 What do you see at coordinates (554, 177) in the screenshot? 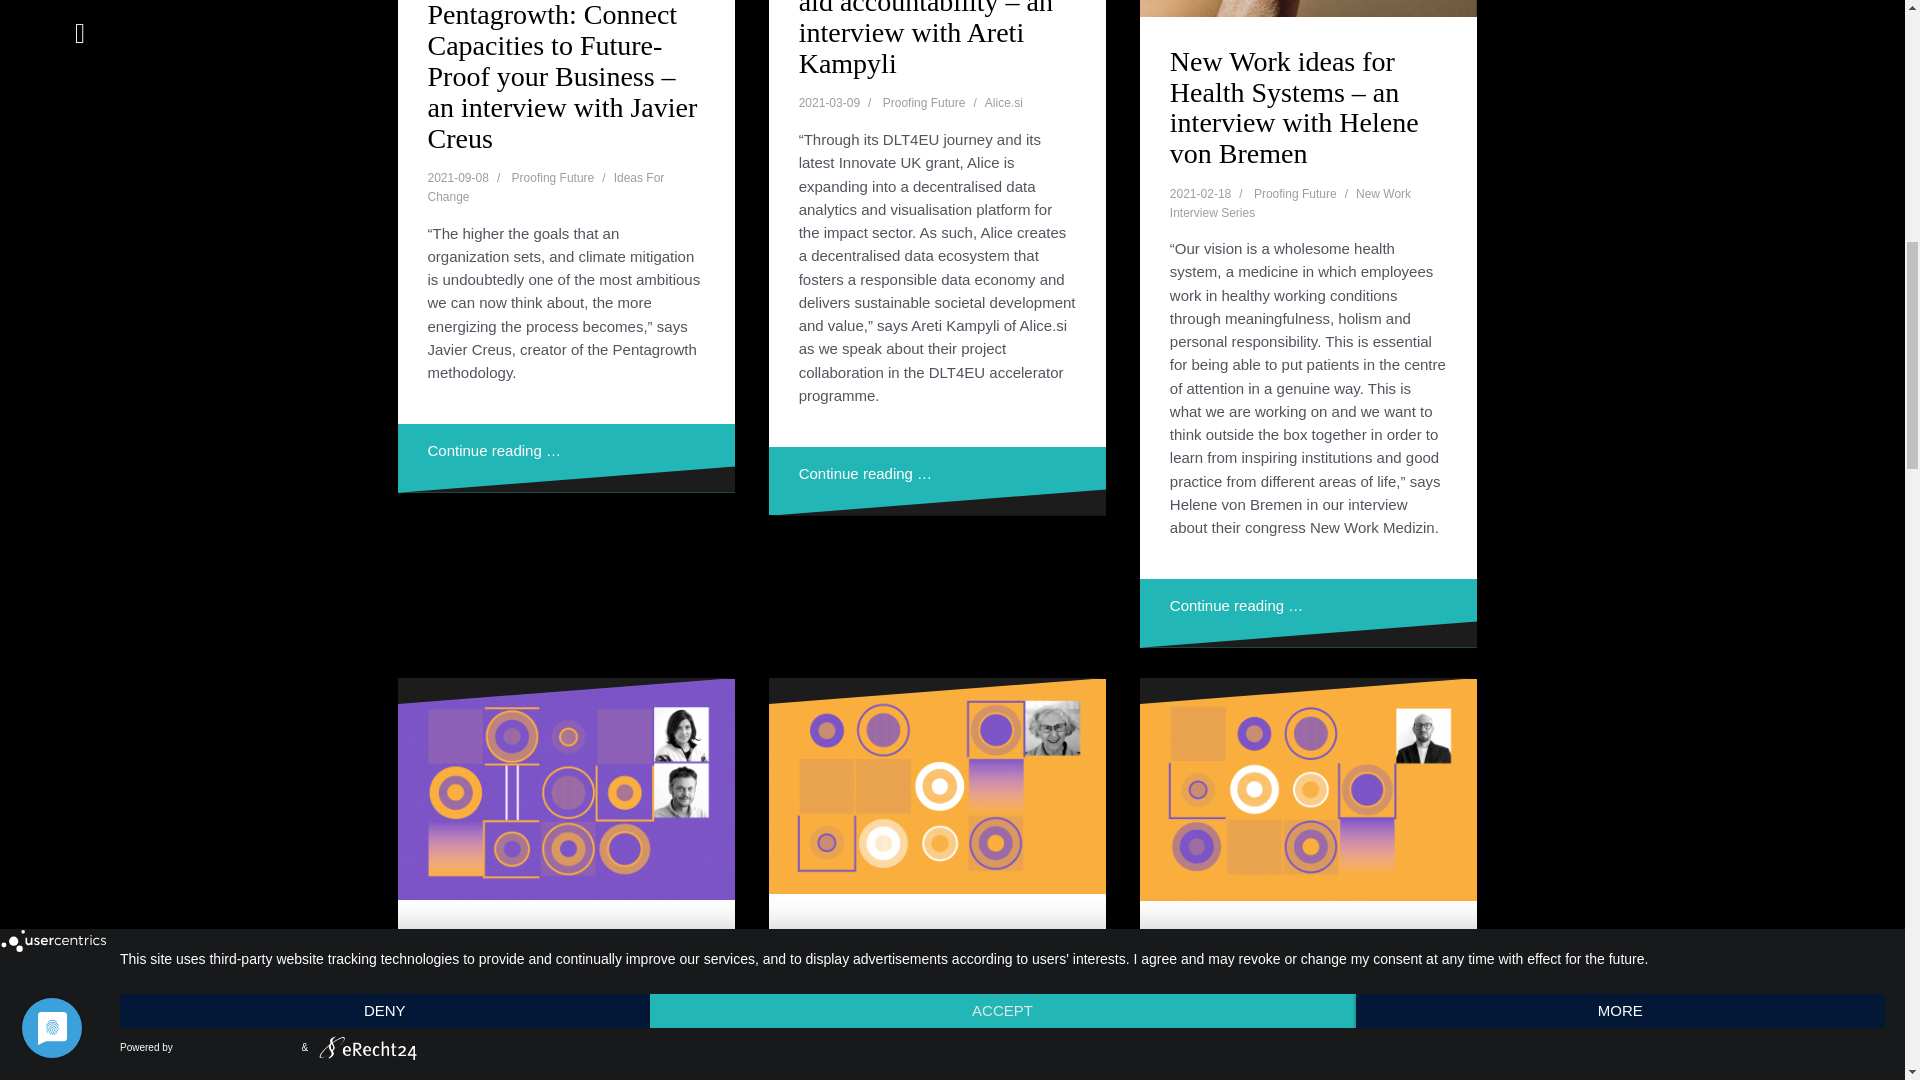
I see `Proofing Future` at bounding box center [554, 177].